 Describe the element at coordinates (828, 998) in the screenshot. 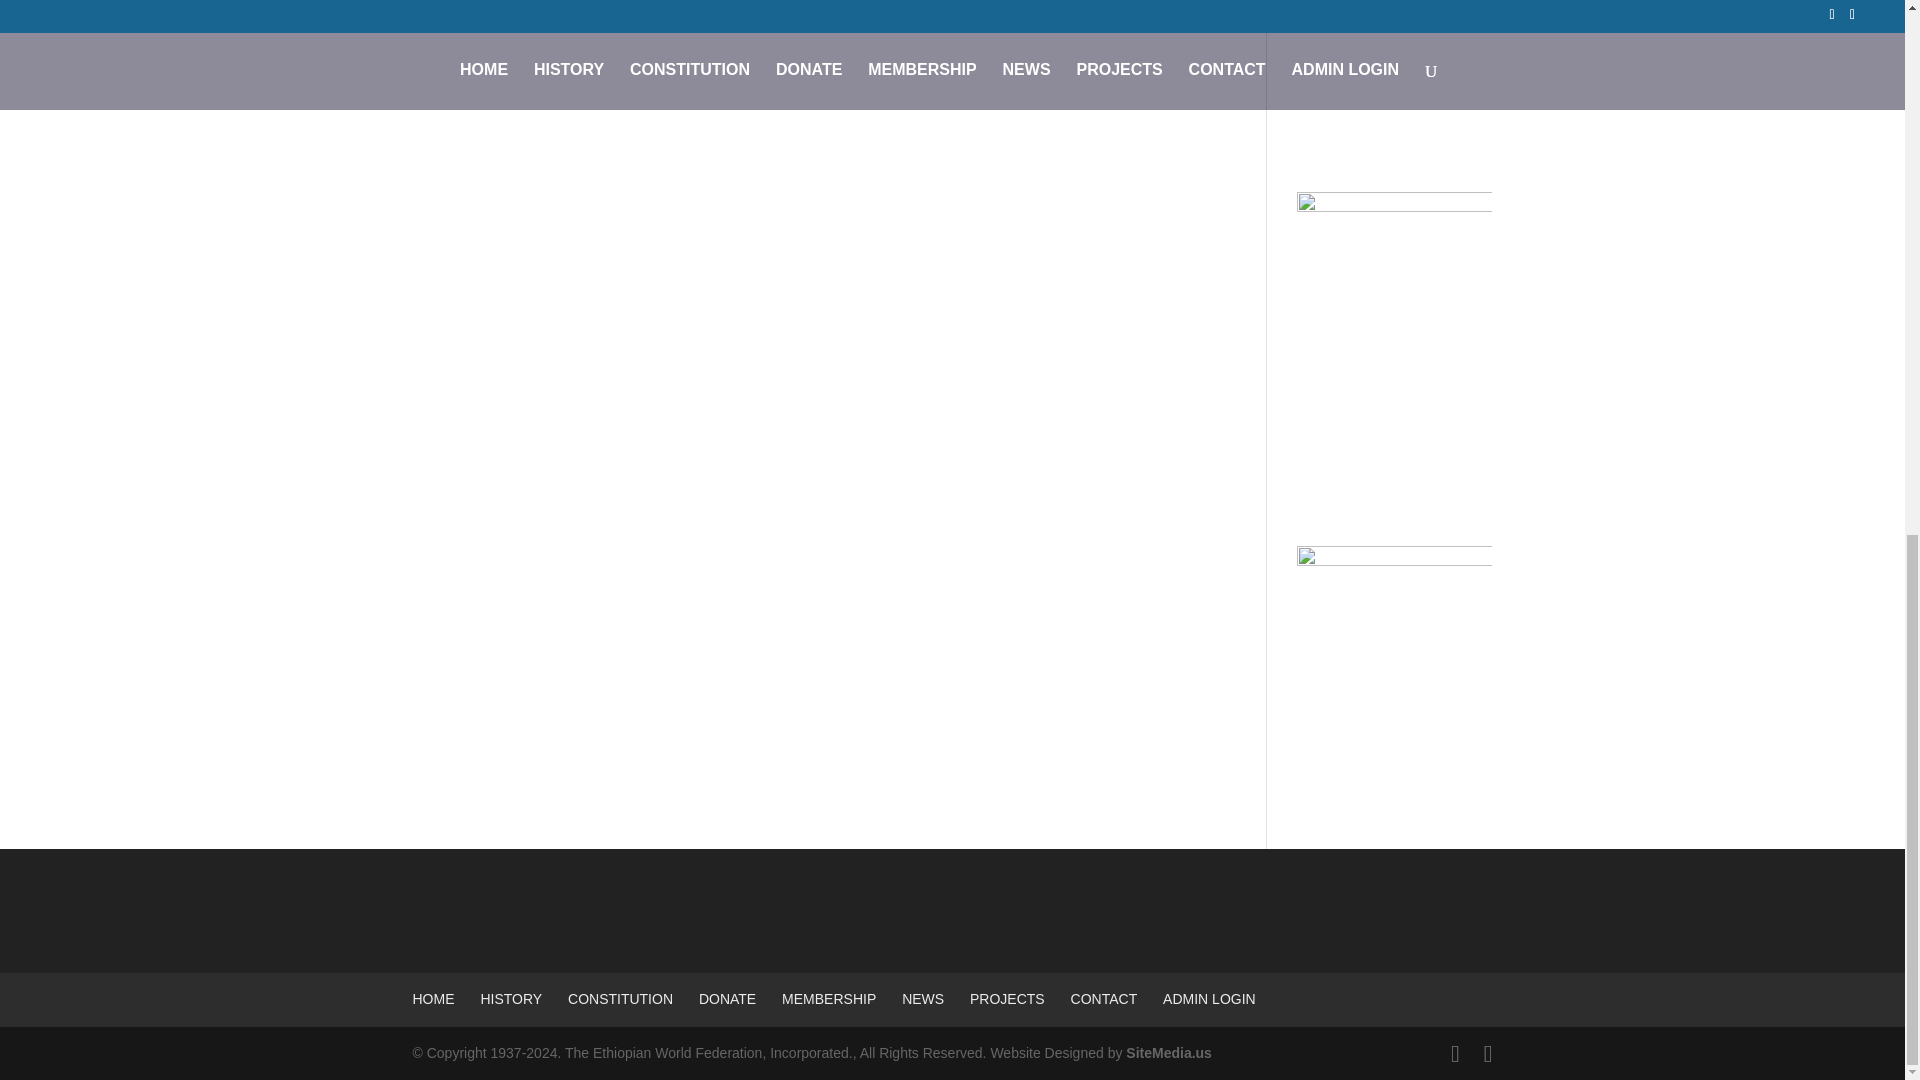

I see `MEMBERSHIP` at that location.